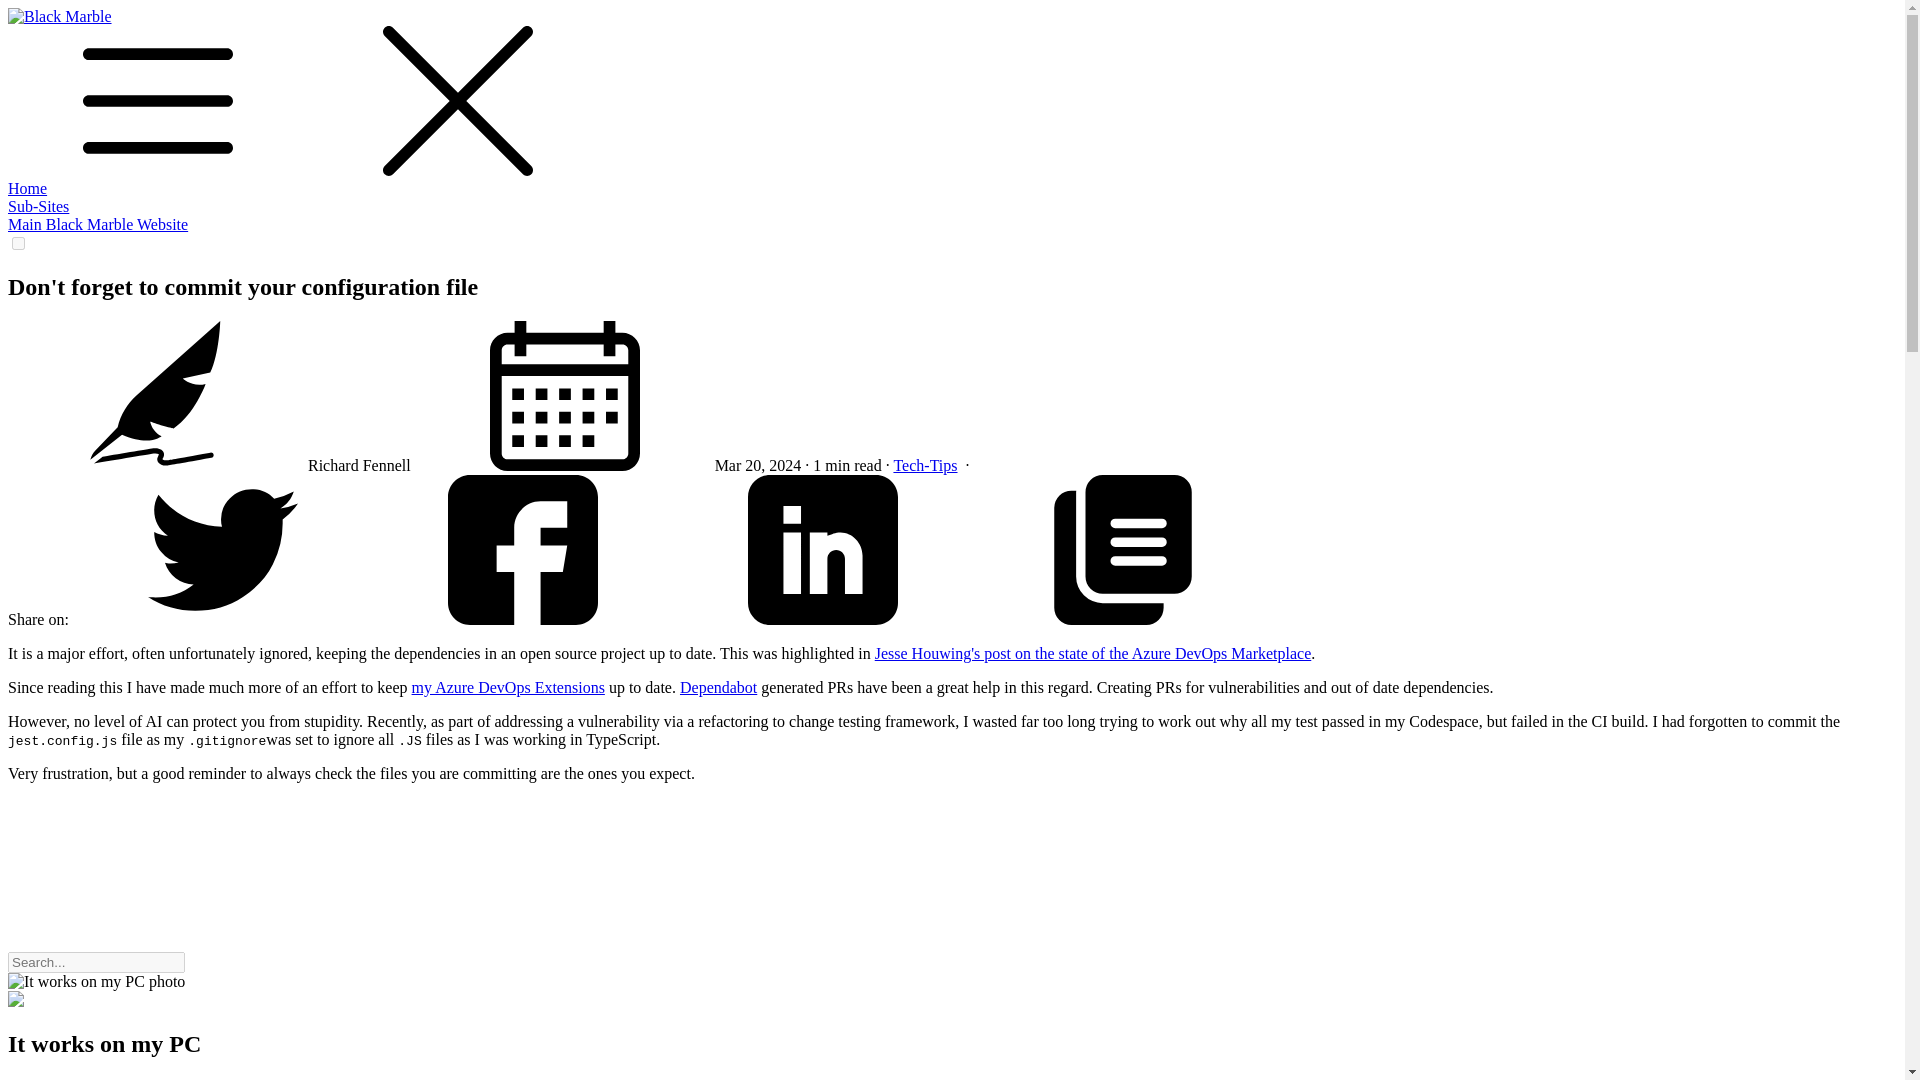  I want to click on facebook, so click(522, 619).